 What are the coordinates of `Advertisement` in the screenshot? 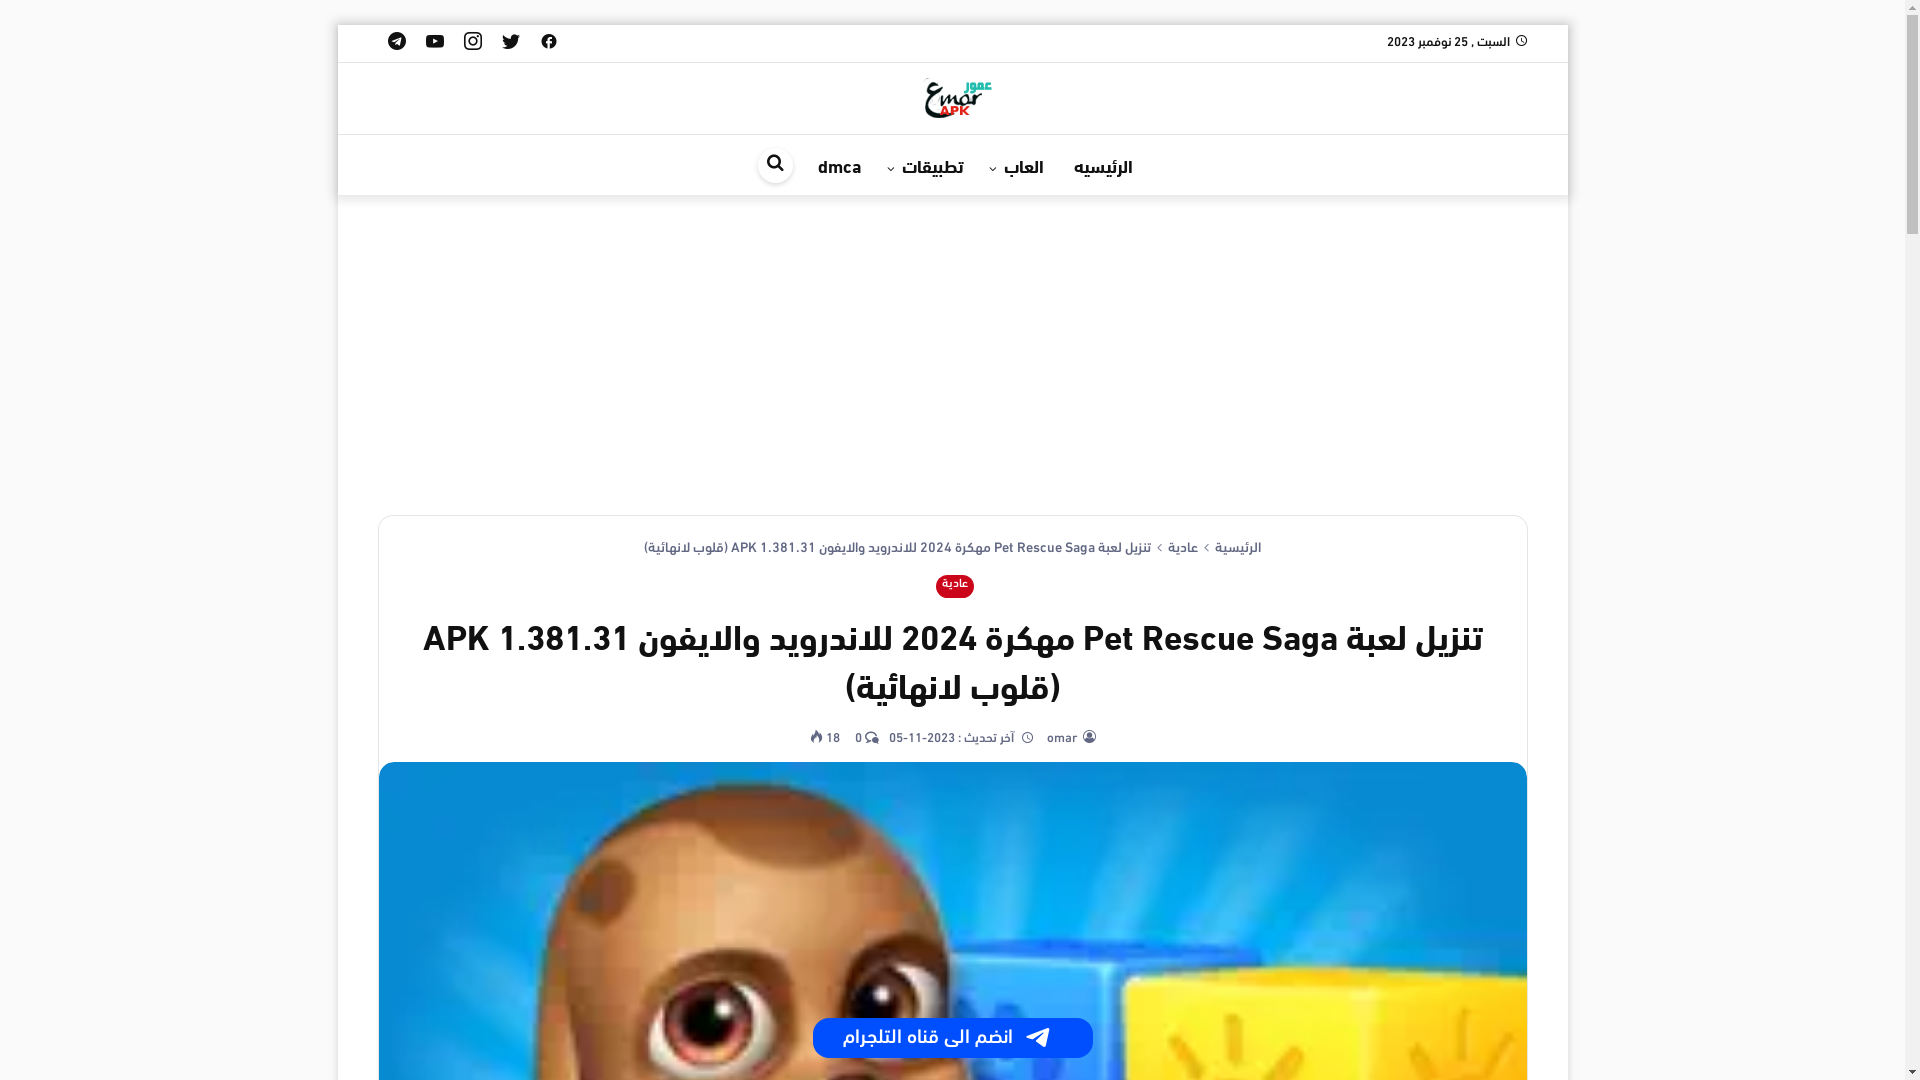 It's located at (953, 355).